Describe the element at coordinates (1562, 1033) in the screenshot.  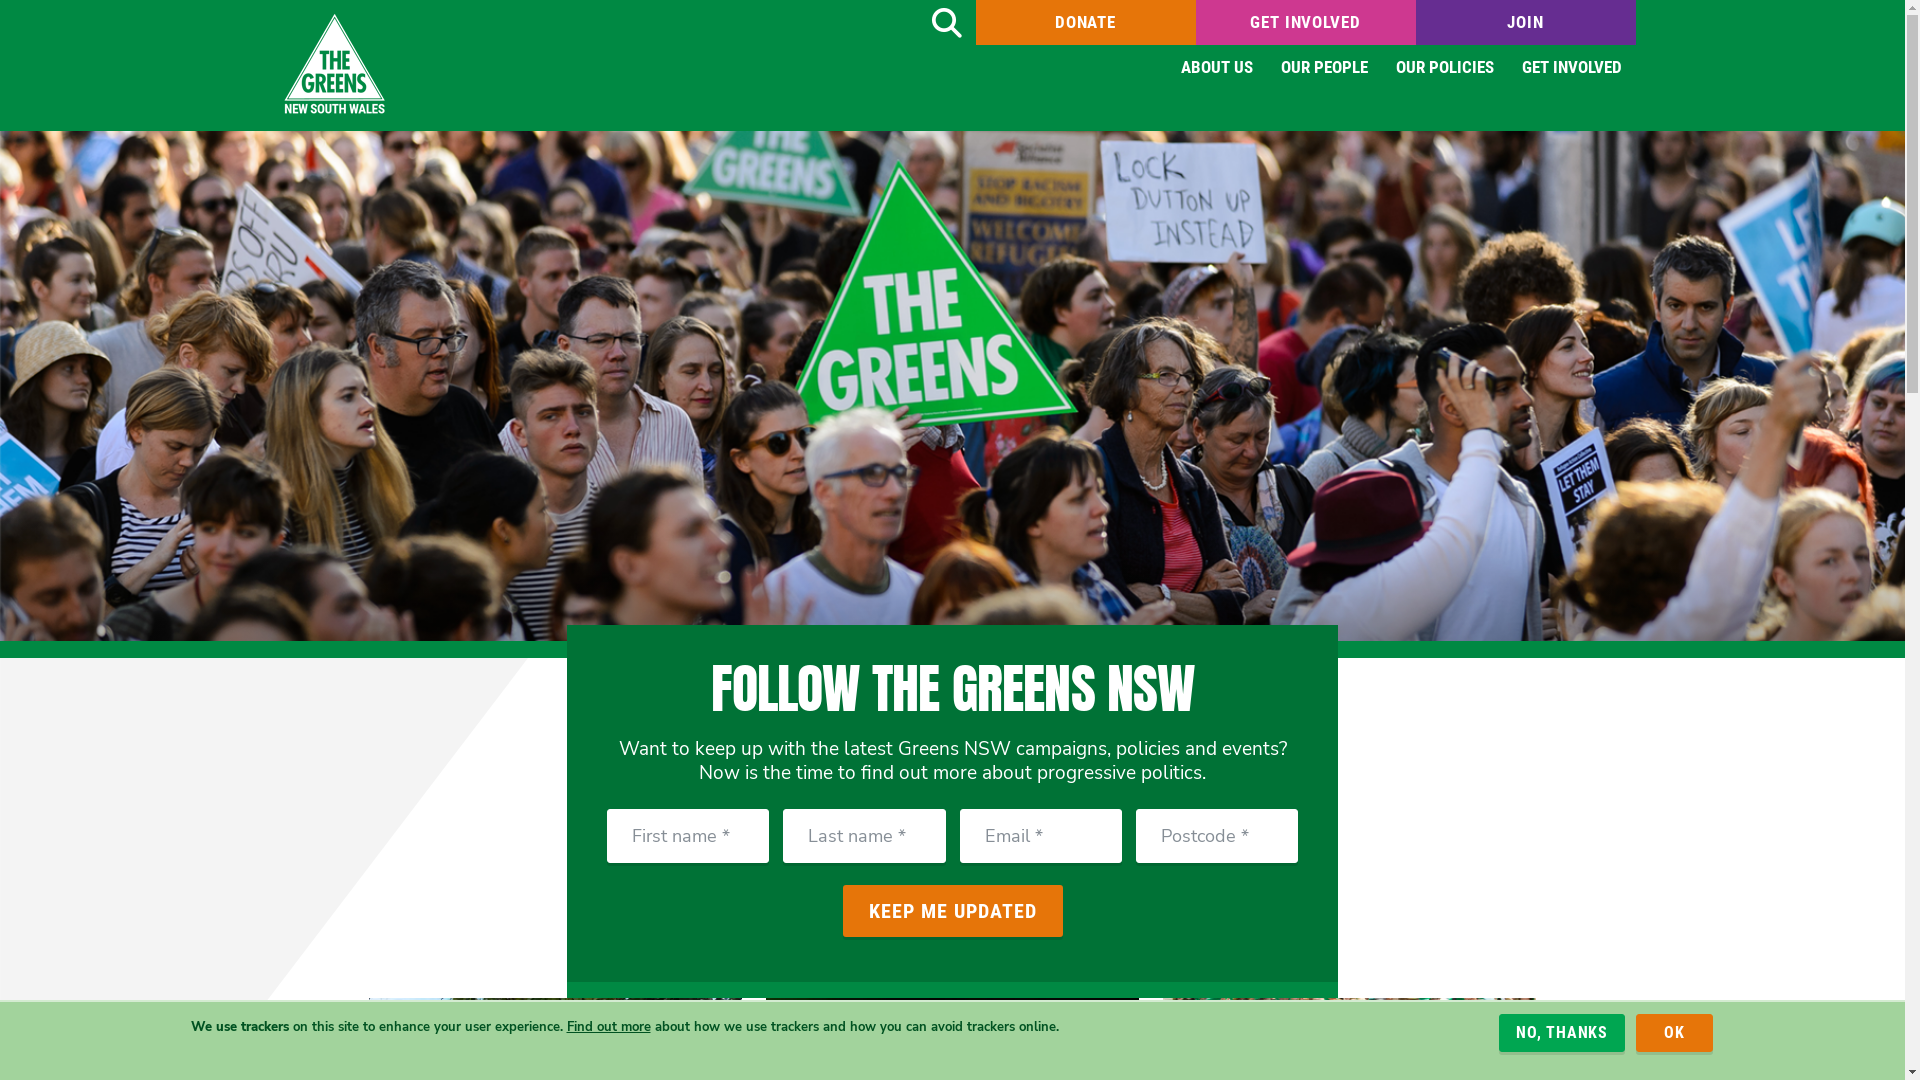
I see `NO, THANKS` at that location.